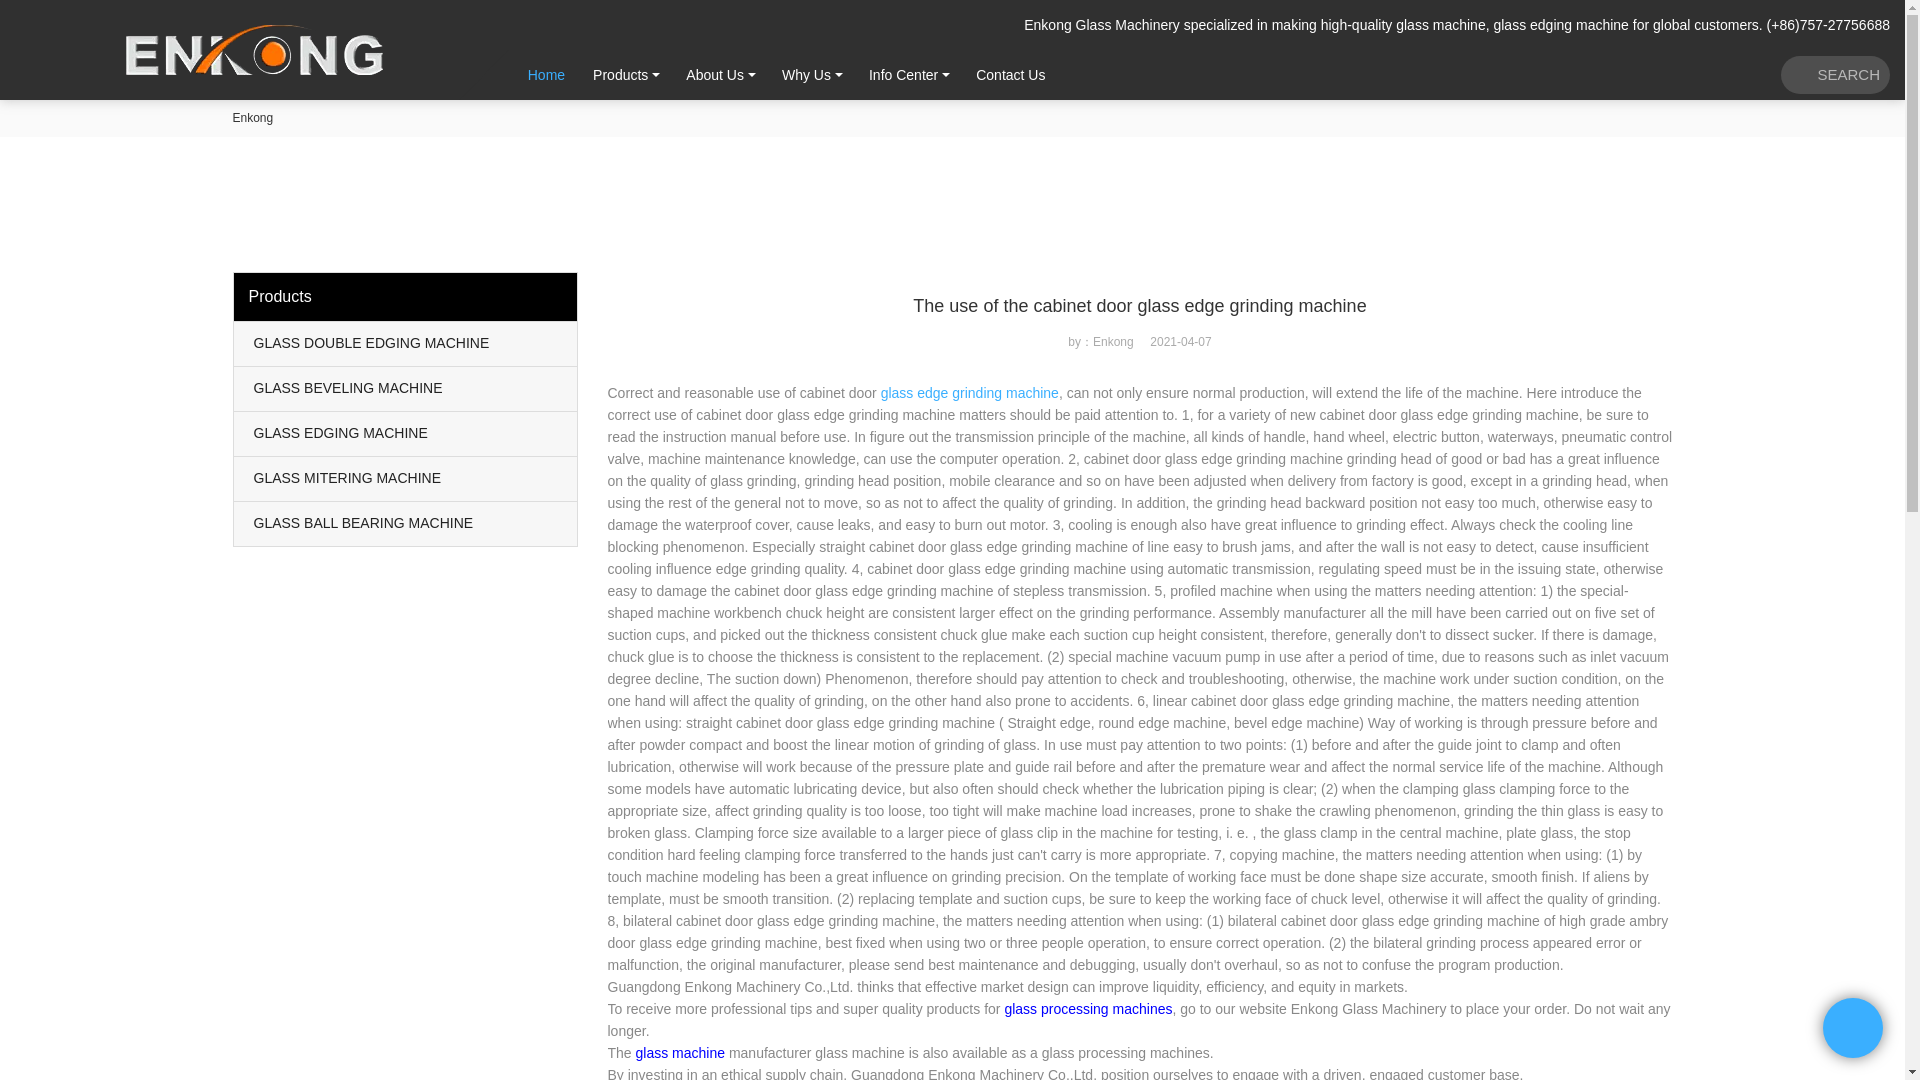 The image size is (1920, 1080). What do you see at coordinates (546, 74) in the screenshot?
I see `Home` at bounding box center [546, 74].